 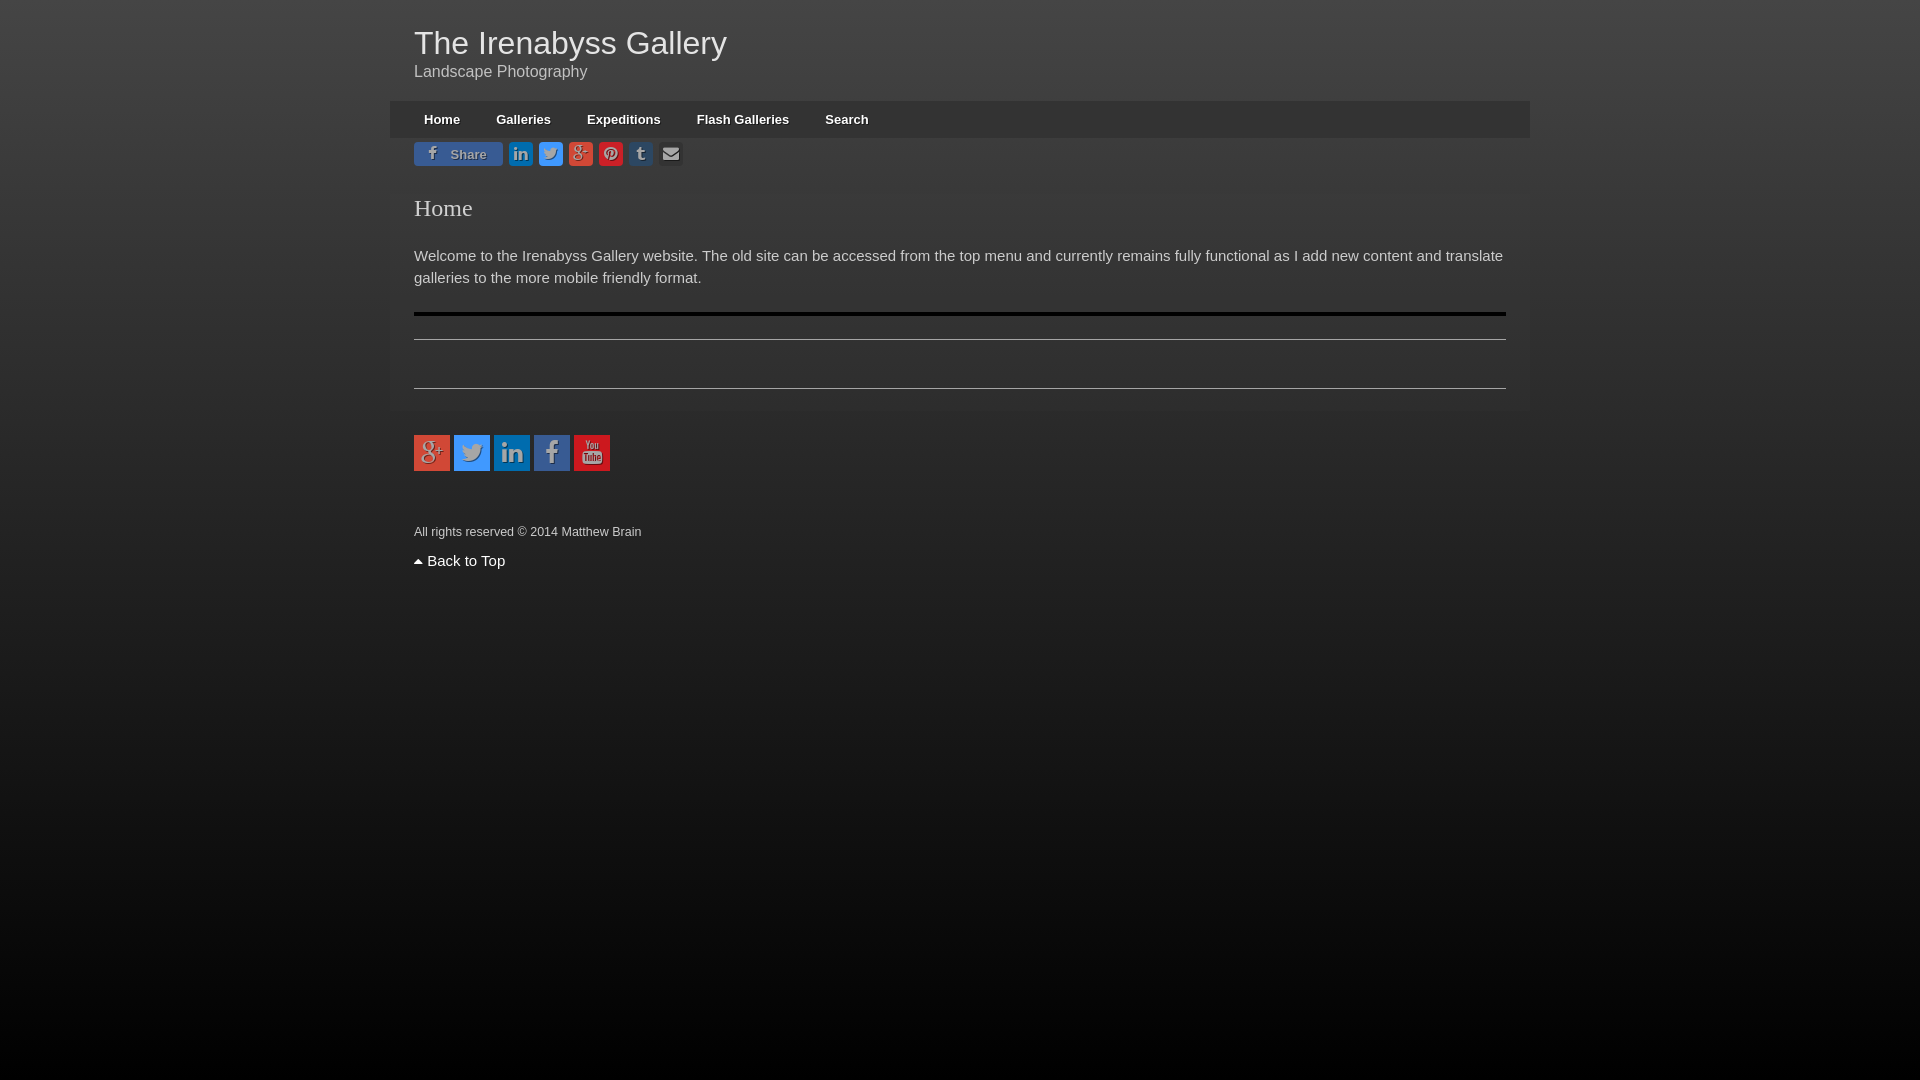 I want to click on LinkedIn, so click(x=512, y=453).